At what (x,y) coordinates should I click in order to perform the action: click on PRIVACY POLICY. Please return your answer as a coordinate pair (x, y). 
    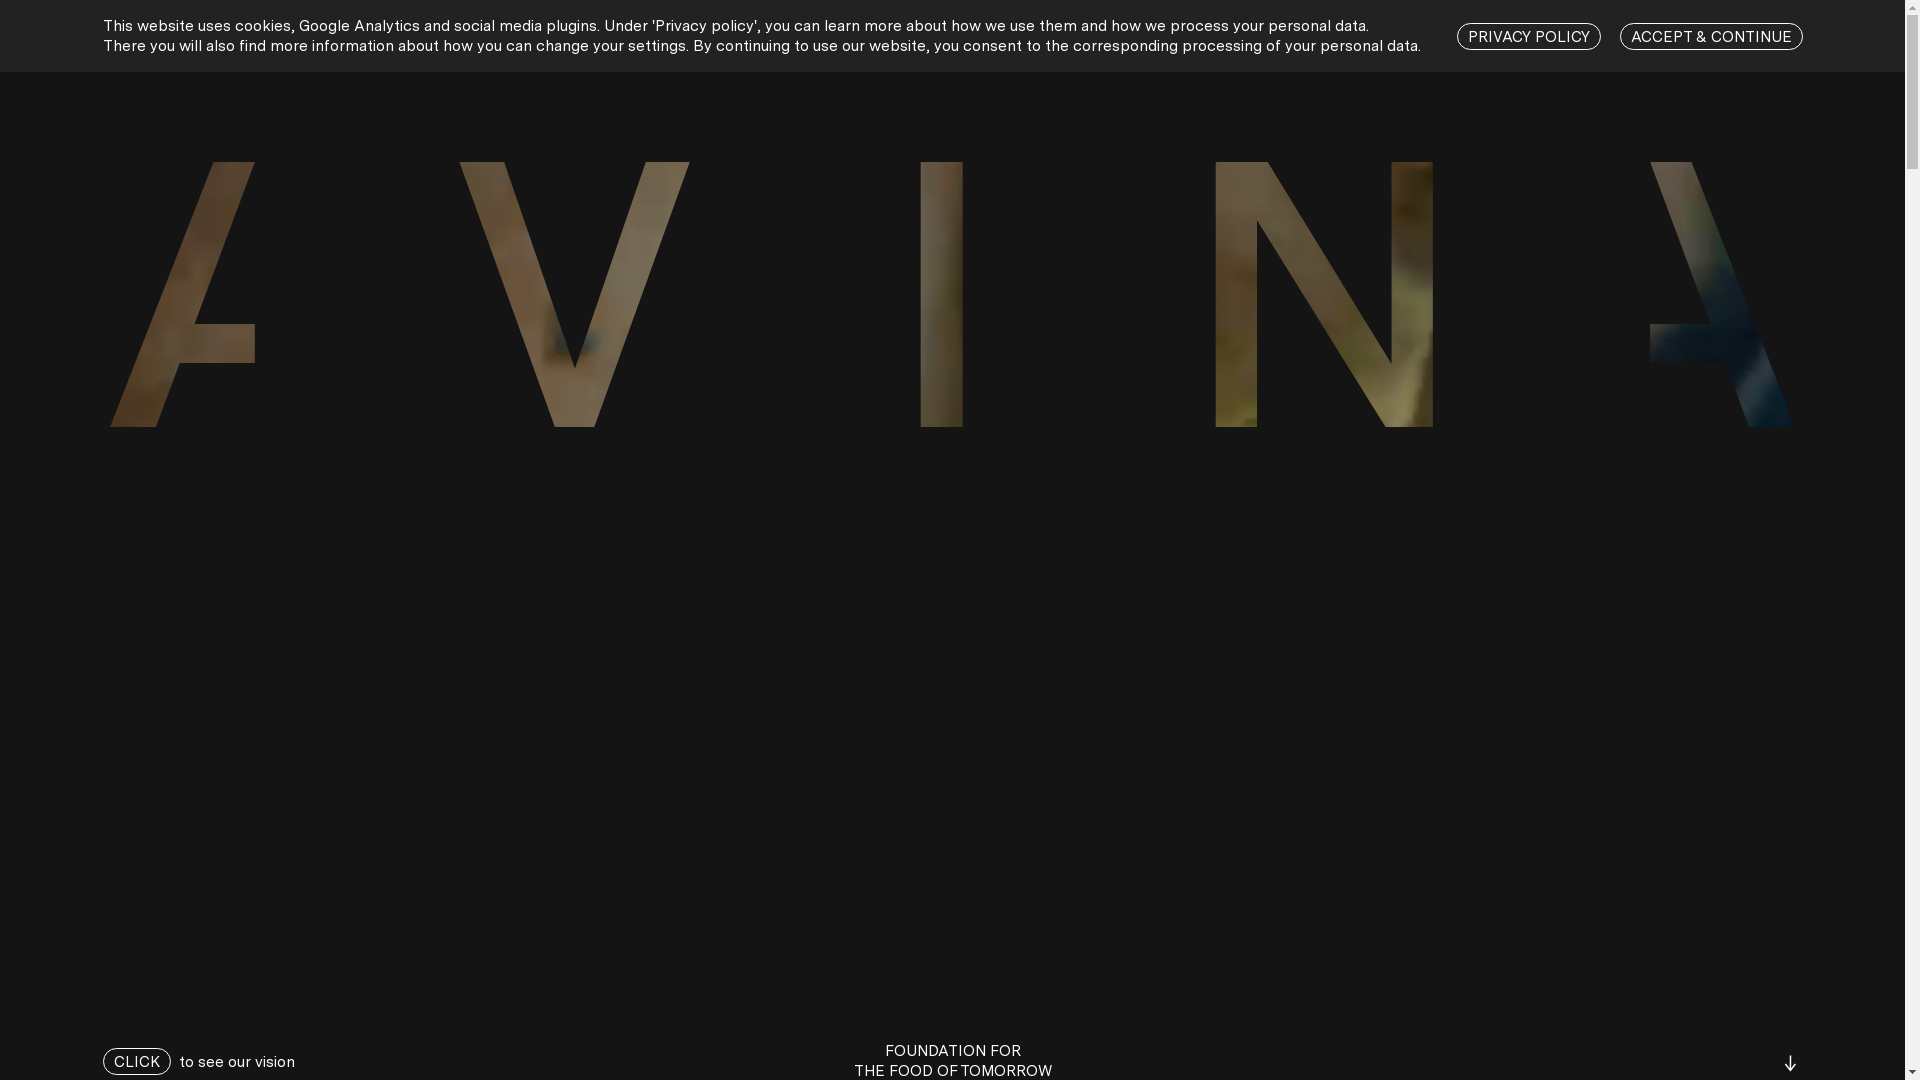
    Looking at the image, I should click on (1528, 36).